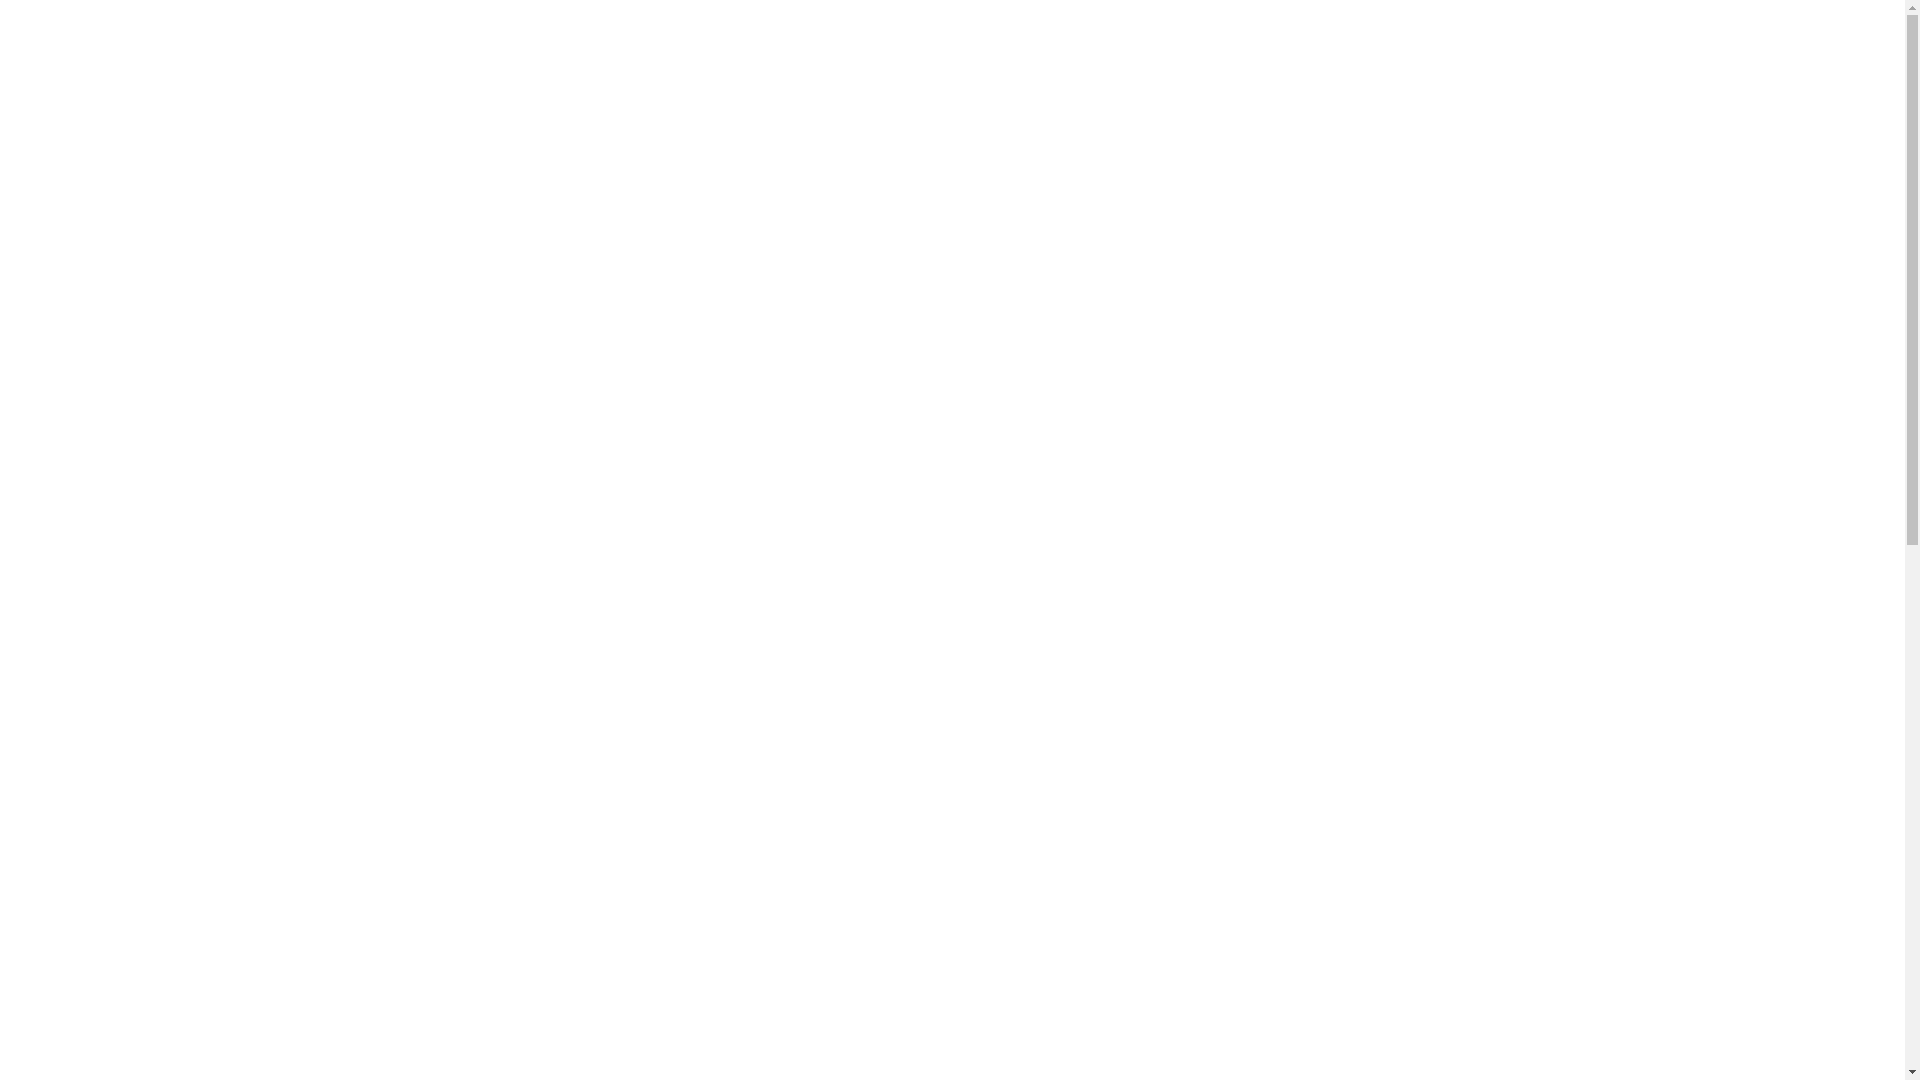  Describe the element at coordinates (1112, 62) in the screenshot. I see `LISTEN LIVE
Real Music. Real Radio.` at that location.